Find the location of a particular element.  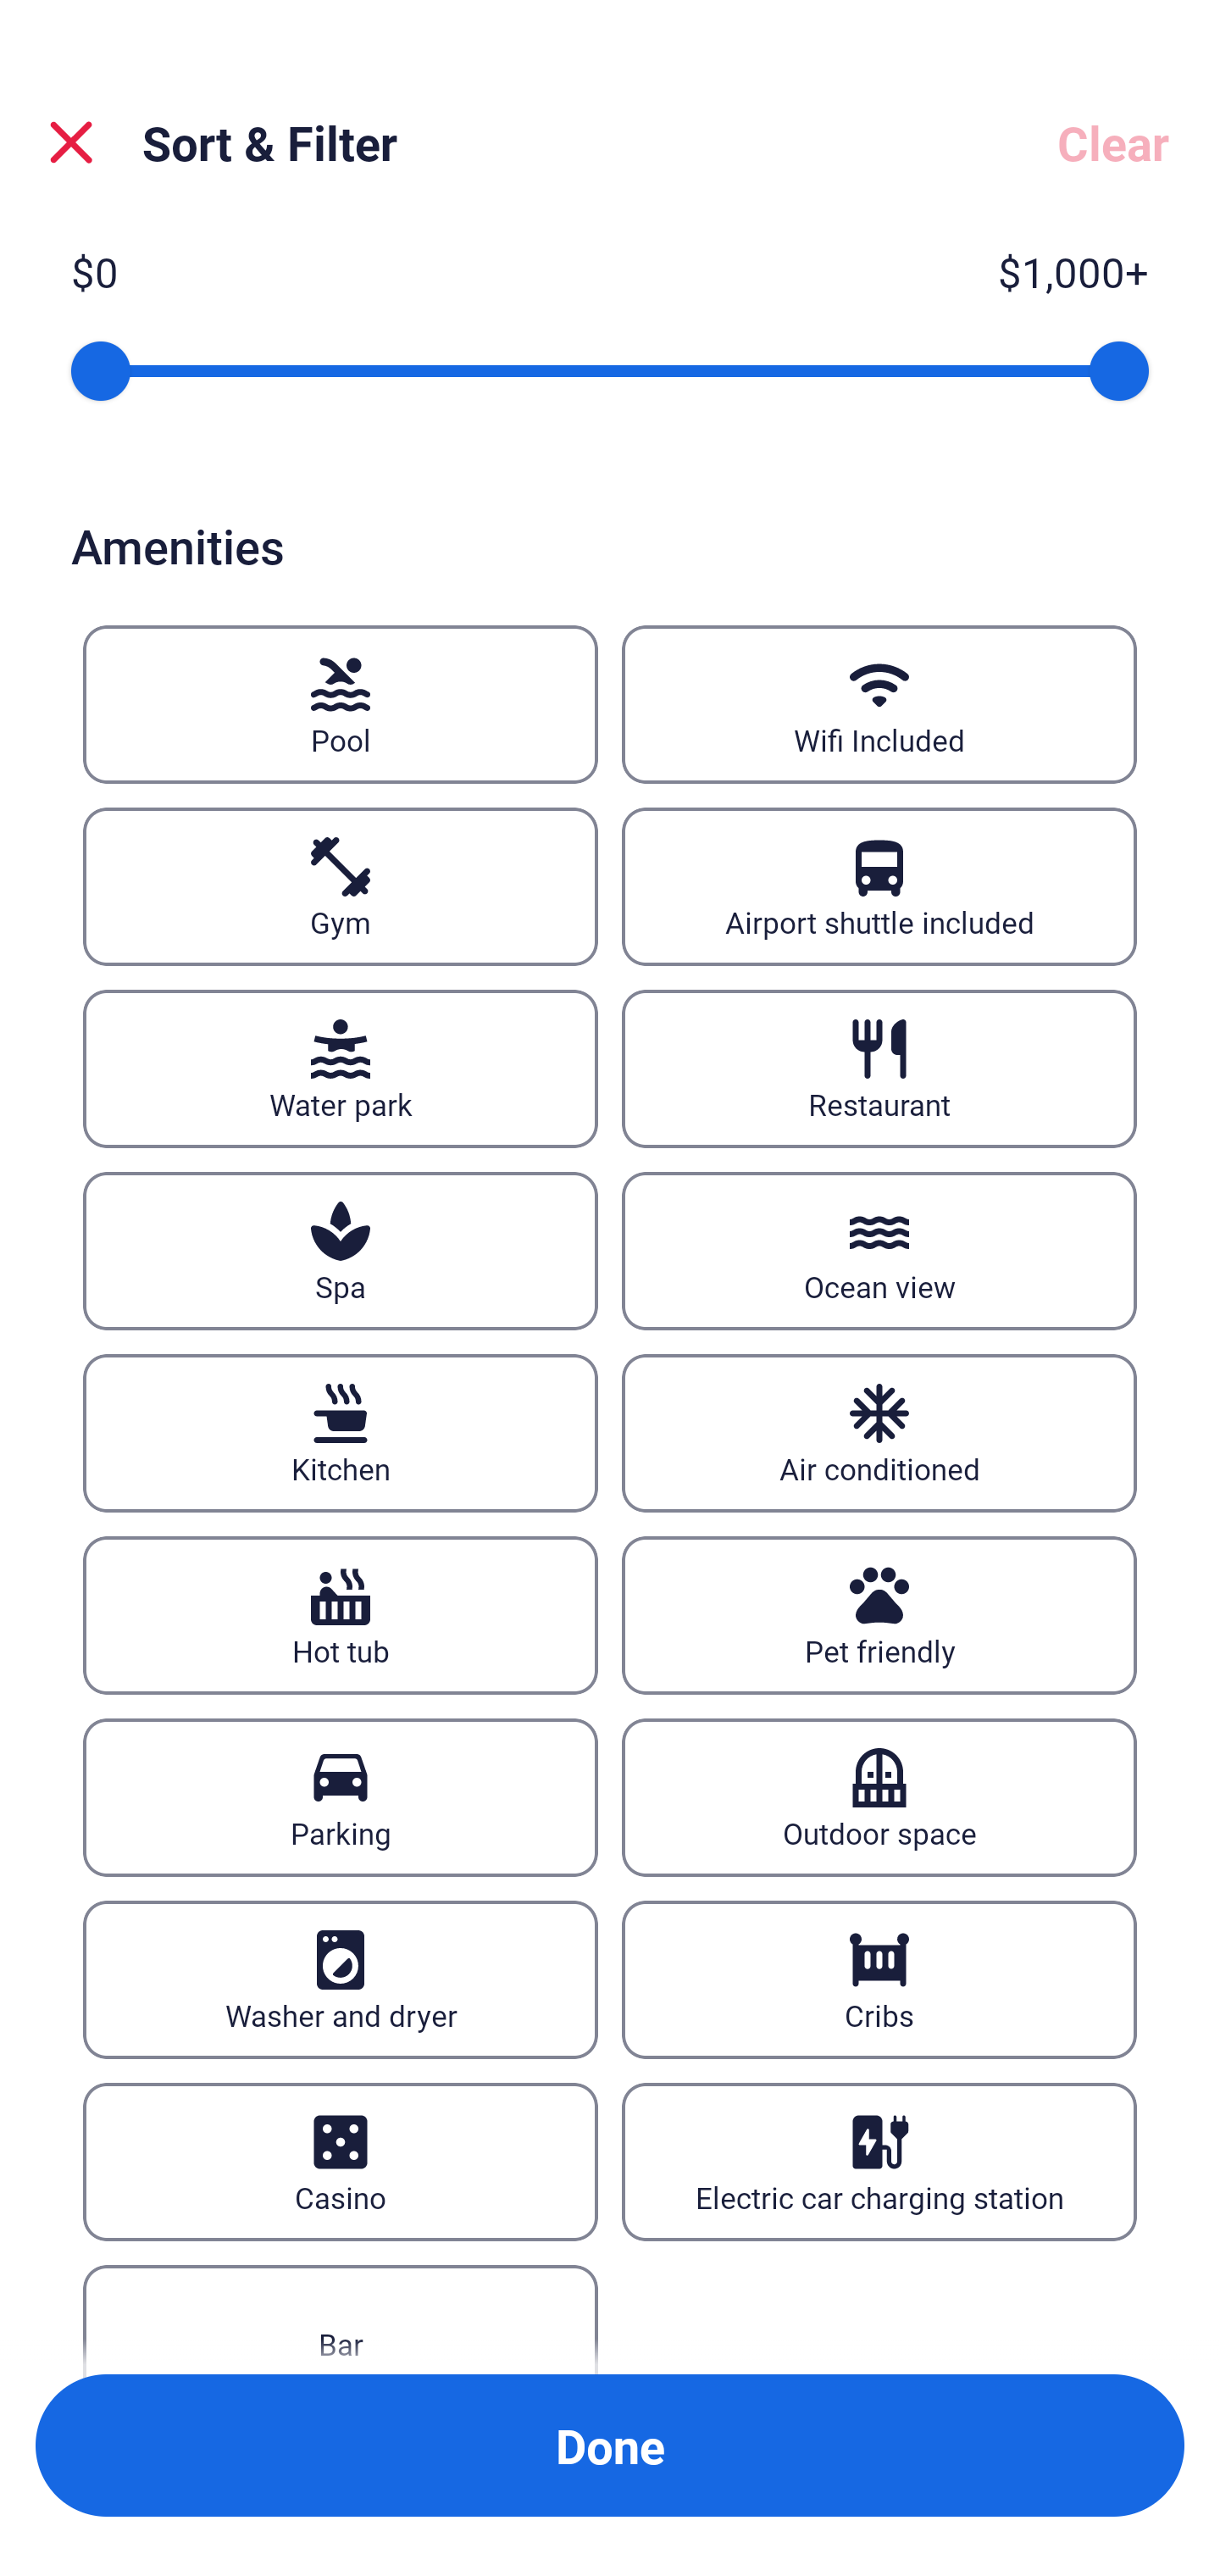

Restaurant is located at coordinates (879, 1069).